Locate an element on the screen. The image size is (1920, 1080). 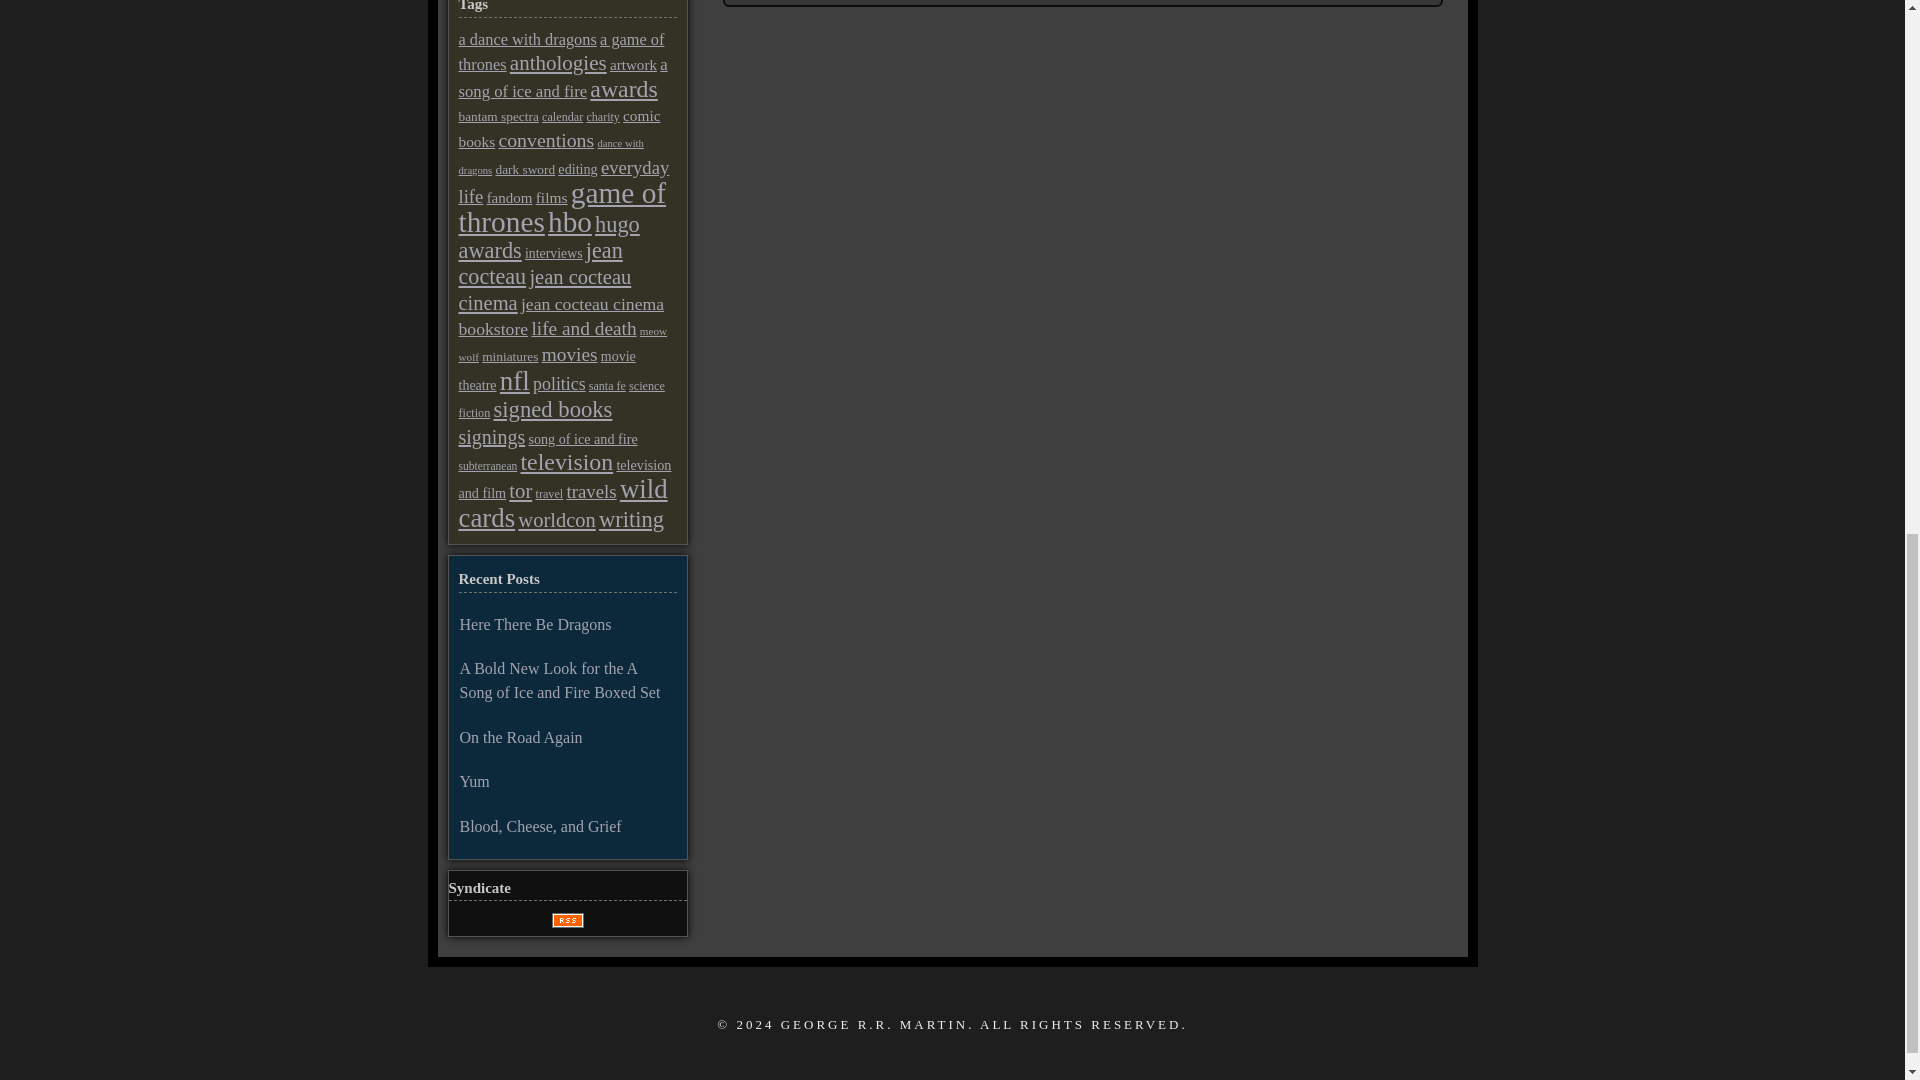
calendar is located at coordinates (562, 117).